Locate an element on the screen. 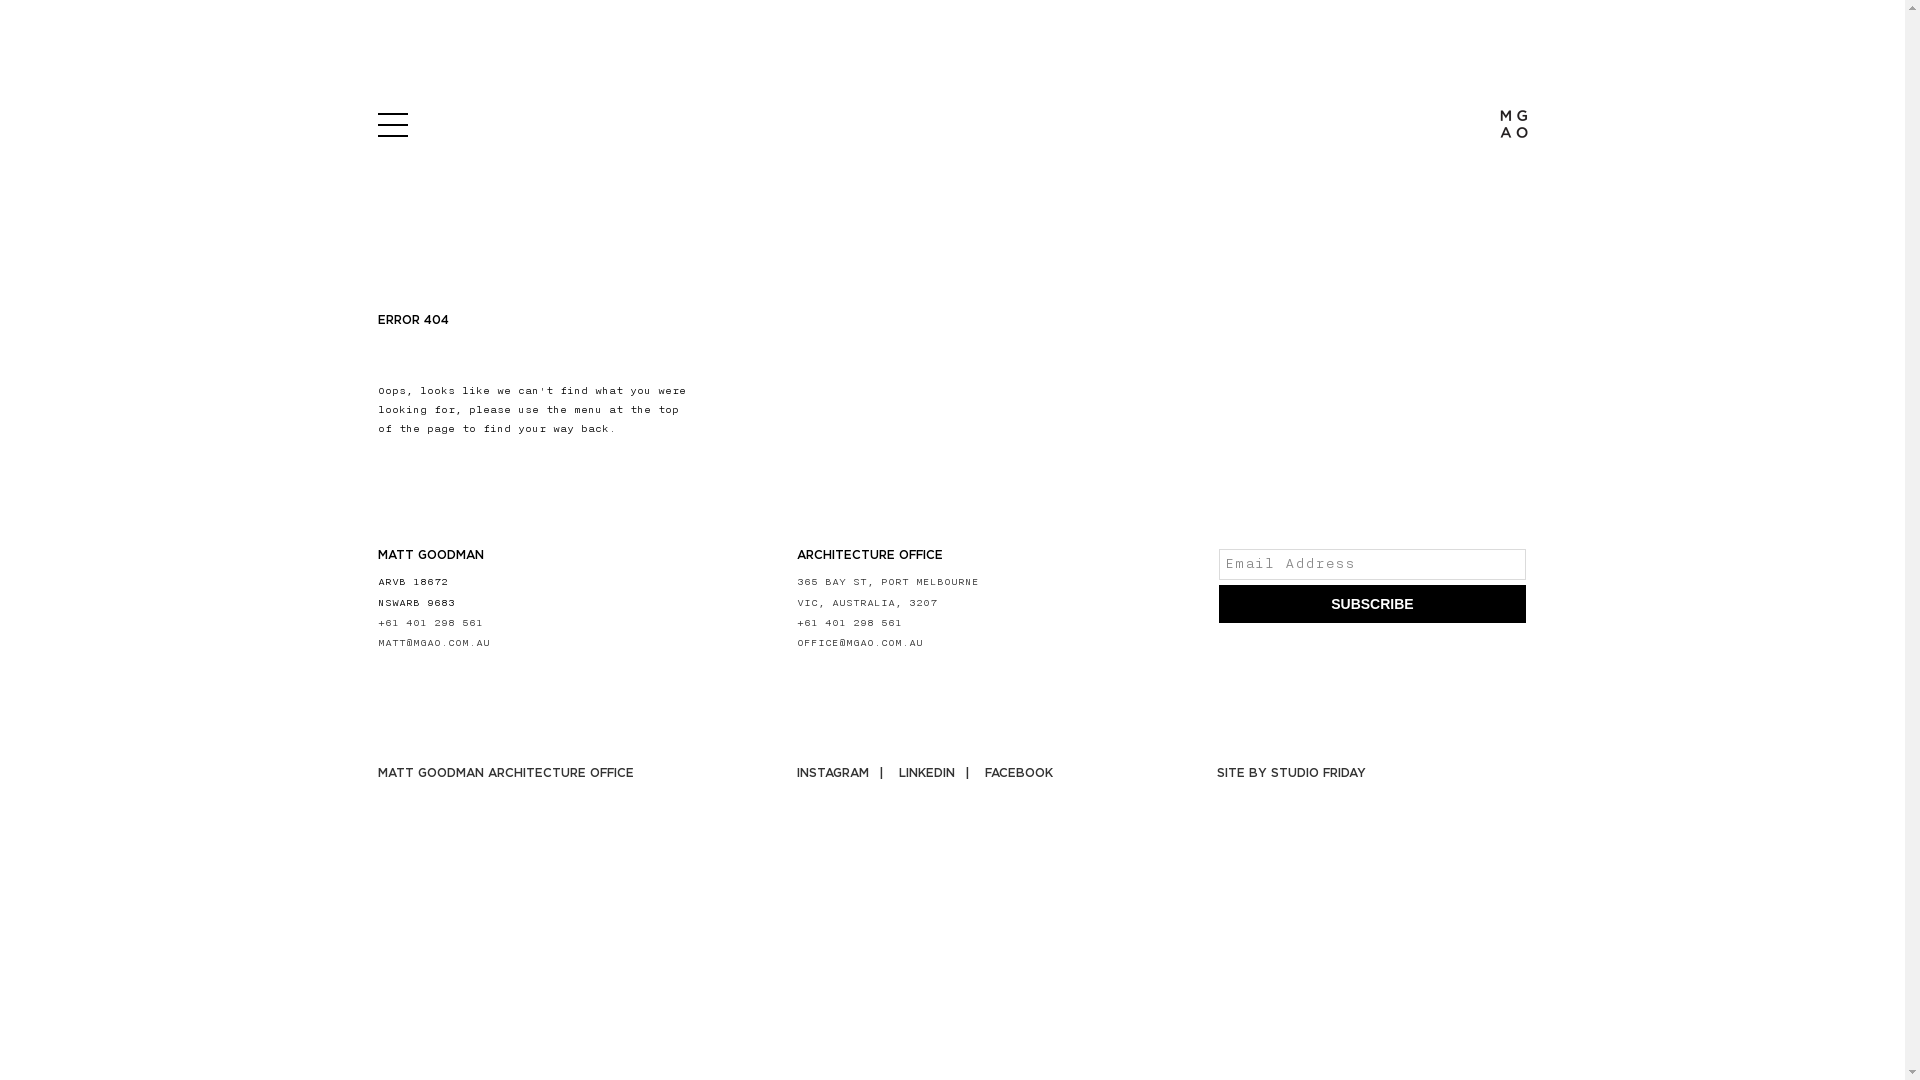 The image size is (1920, 1080). LINKEDIN is located at coordinates (938, 774).